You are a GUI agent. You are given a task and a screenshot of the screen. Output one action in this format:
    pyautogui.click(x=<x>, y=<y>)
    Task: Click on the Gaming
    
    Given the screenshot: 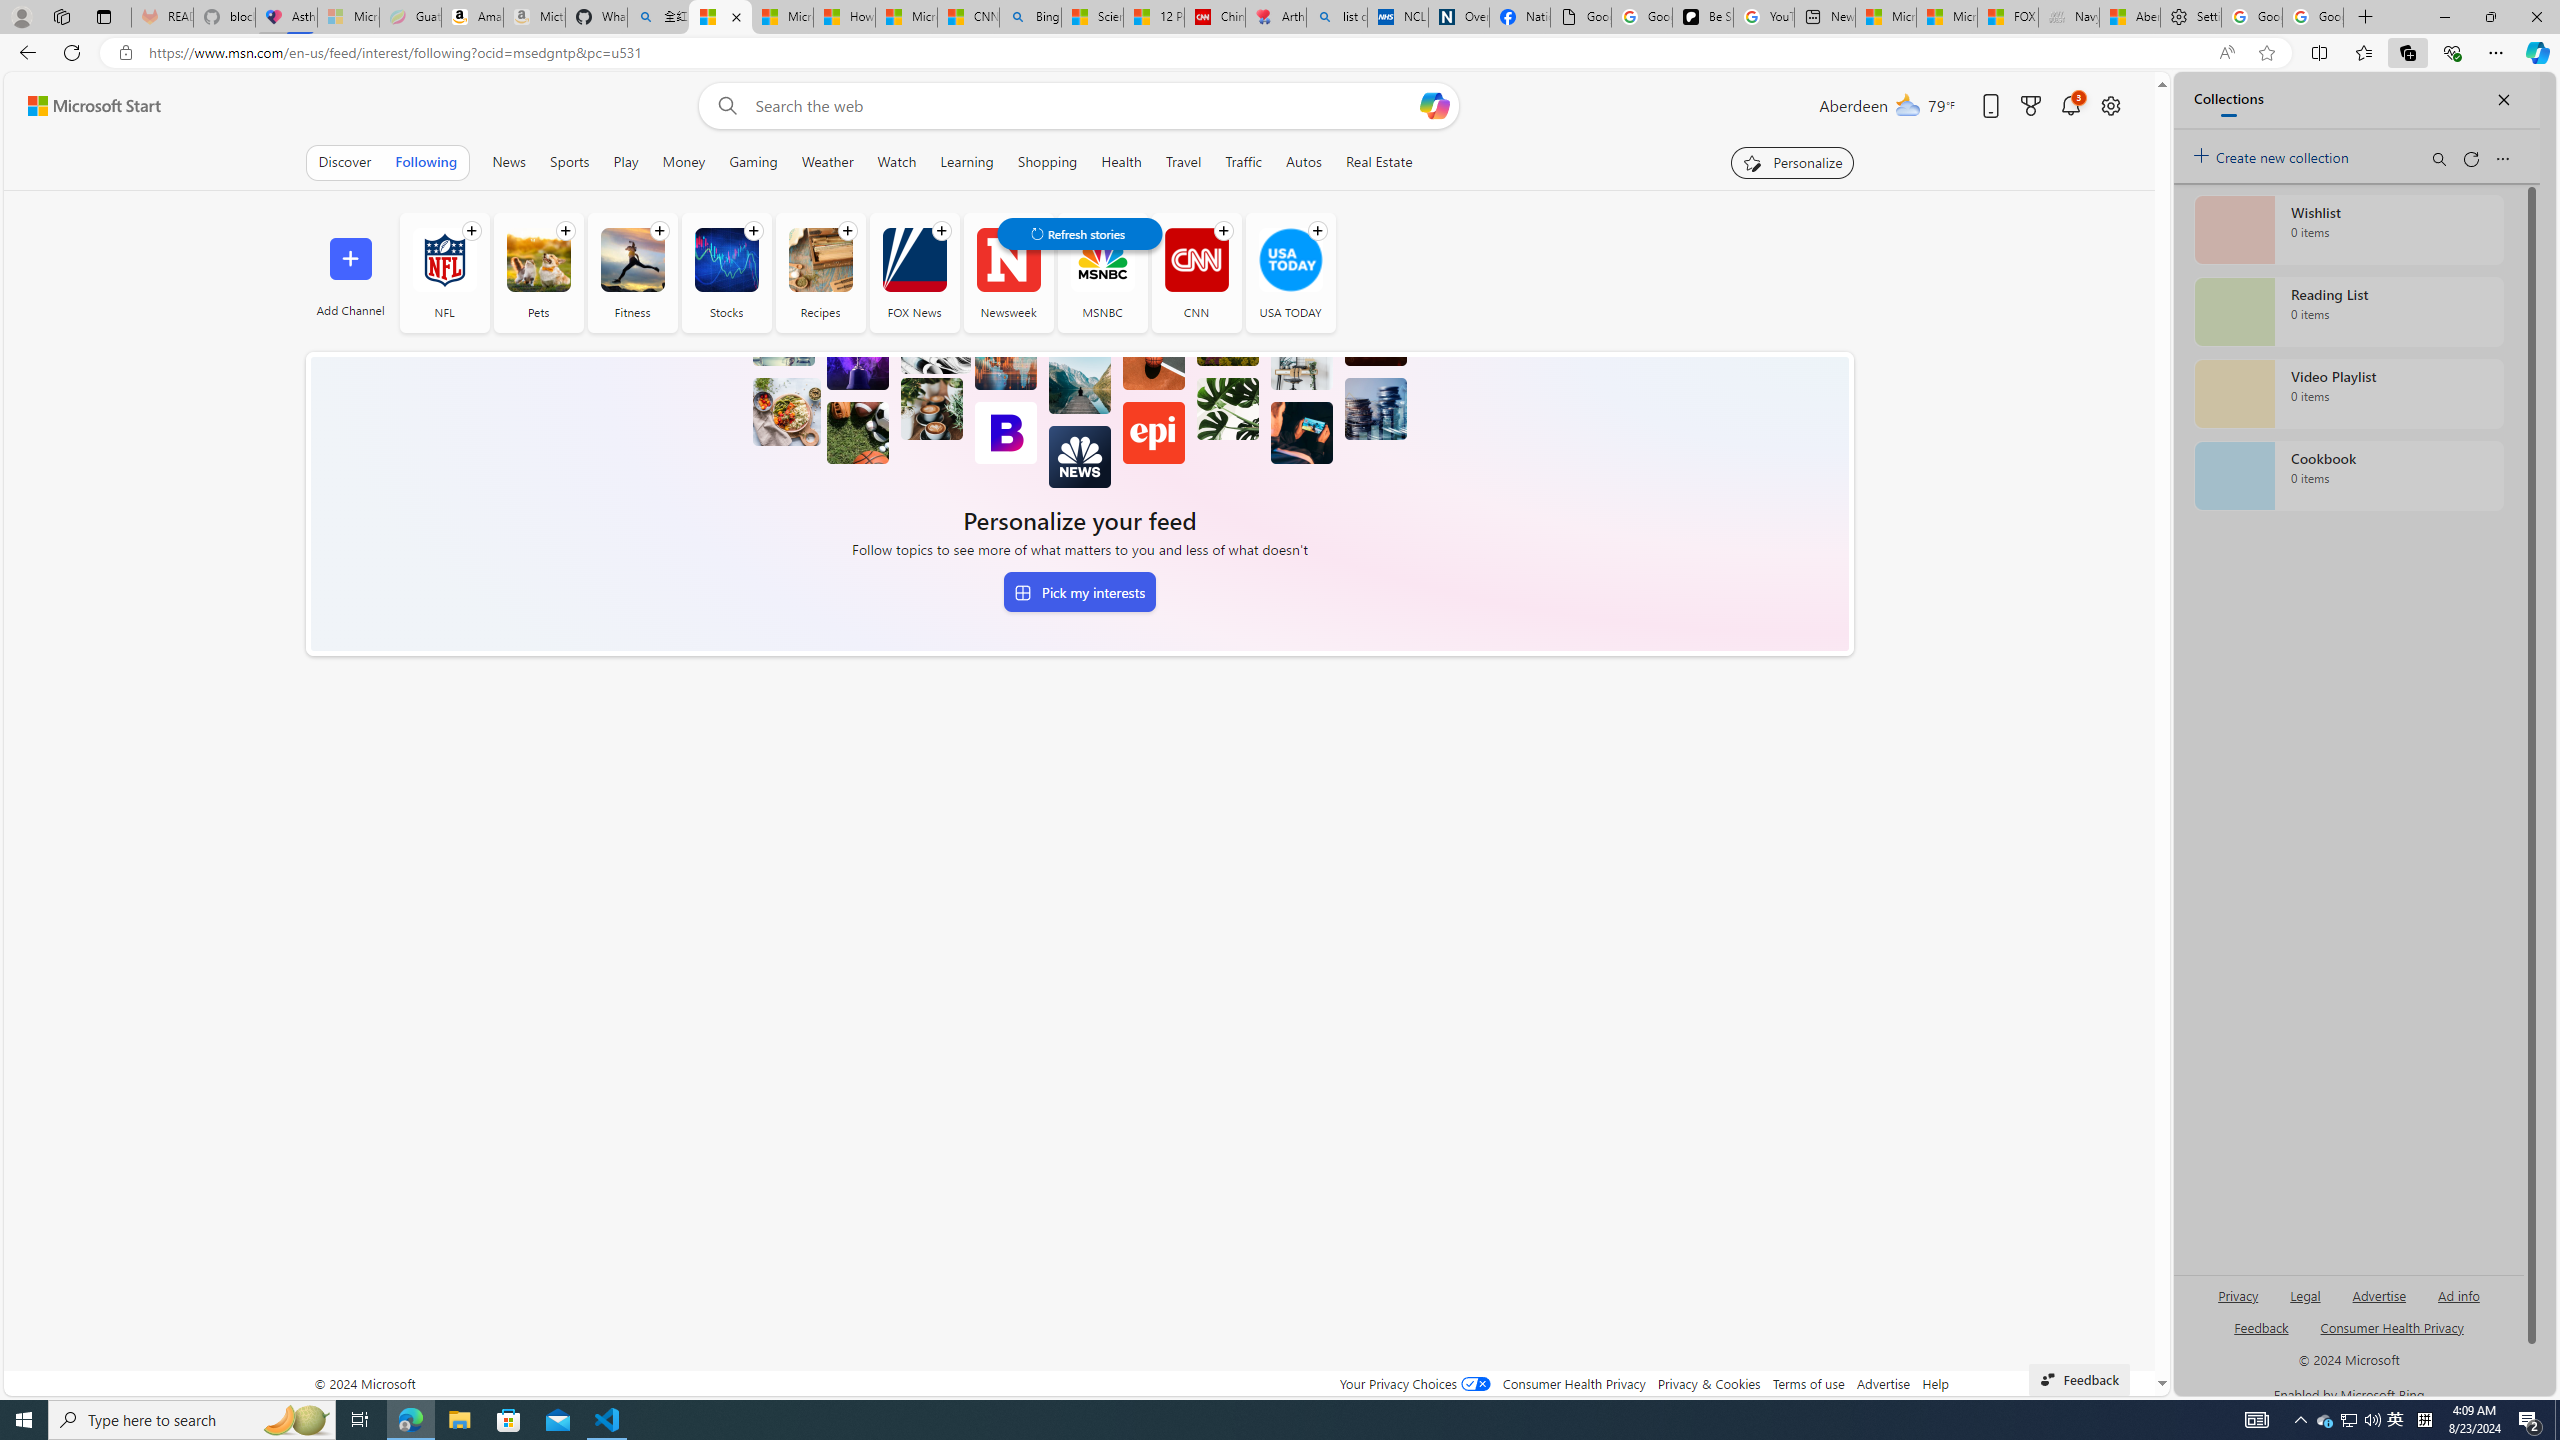 What is the action you would take?
    pyautogui.click(x=754, y=162)
    